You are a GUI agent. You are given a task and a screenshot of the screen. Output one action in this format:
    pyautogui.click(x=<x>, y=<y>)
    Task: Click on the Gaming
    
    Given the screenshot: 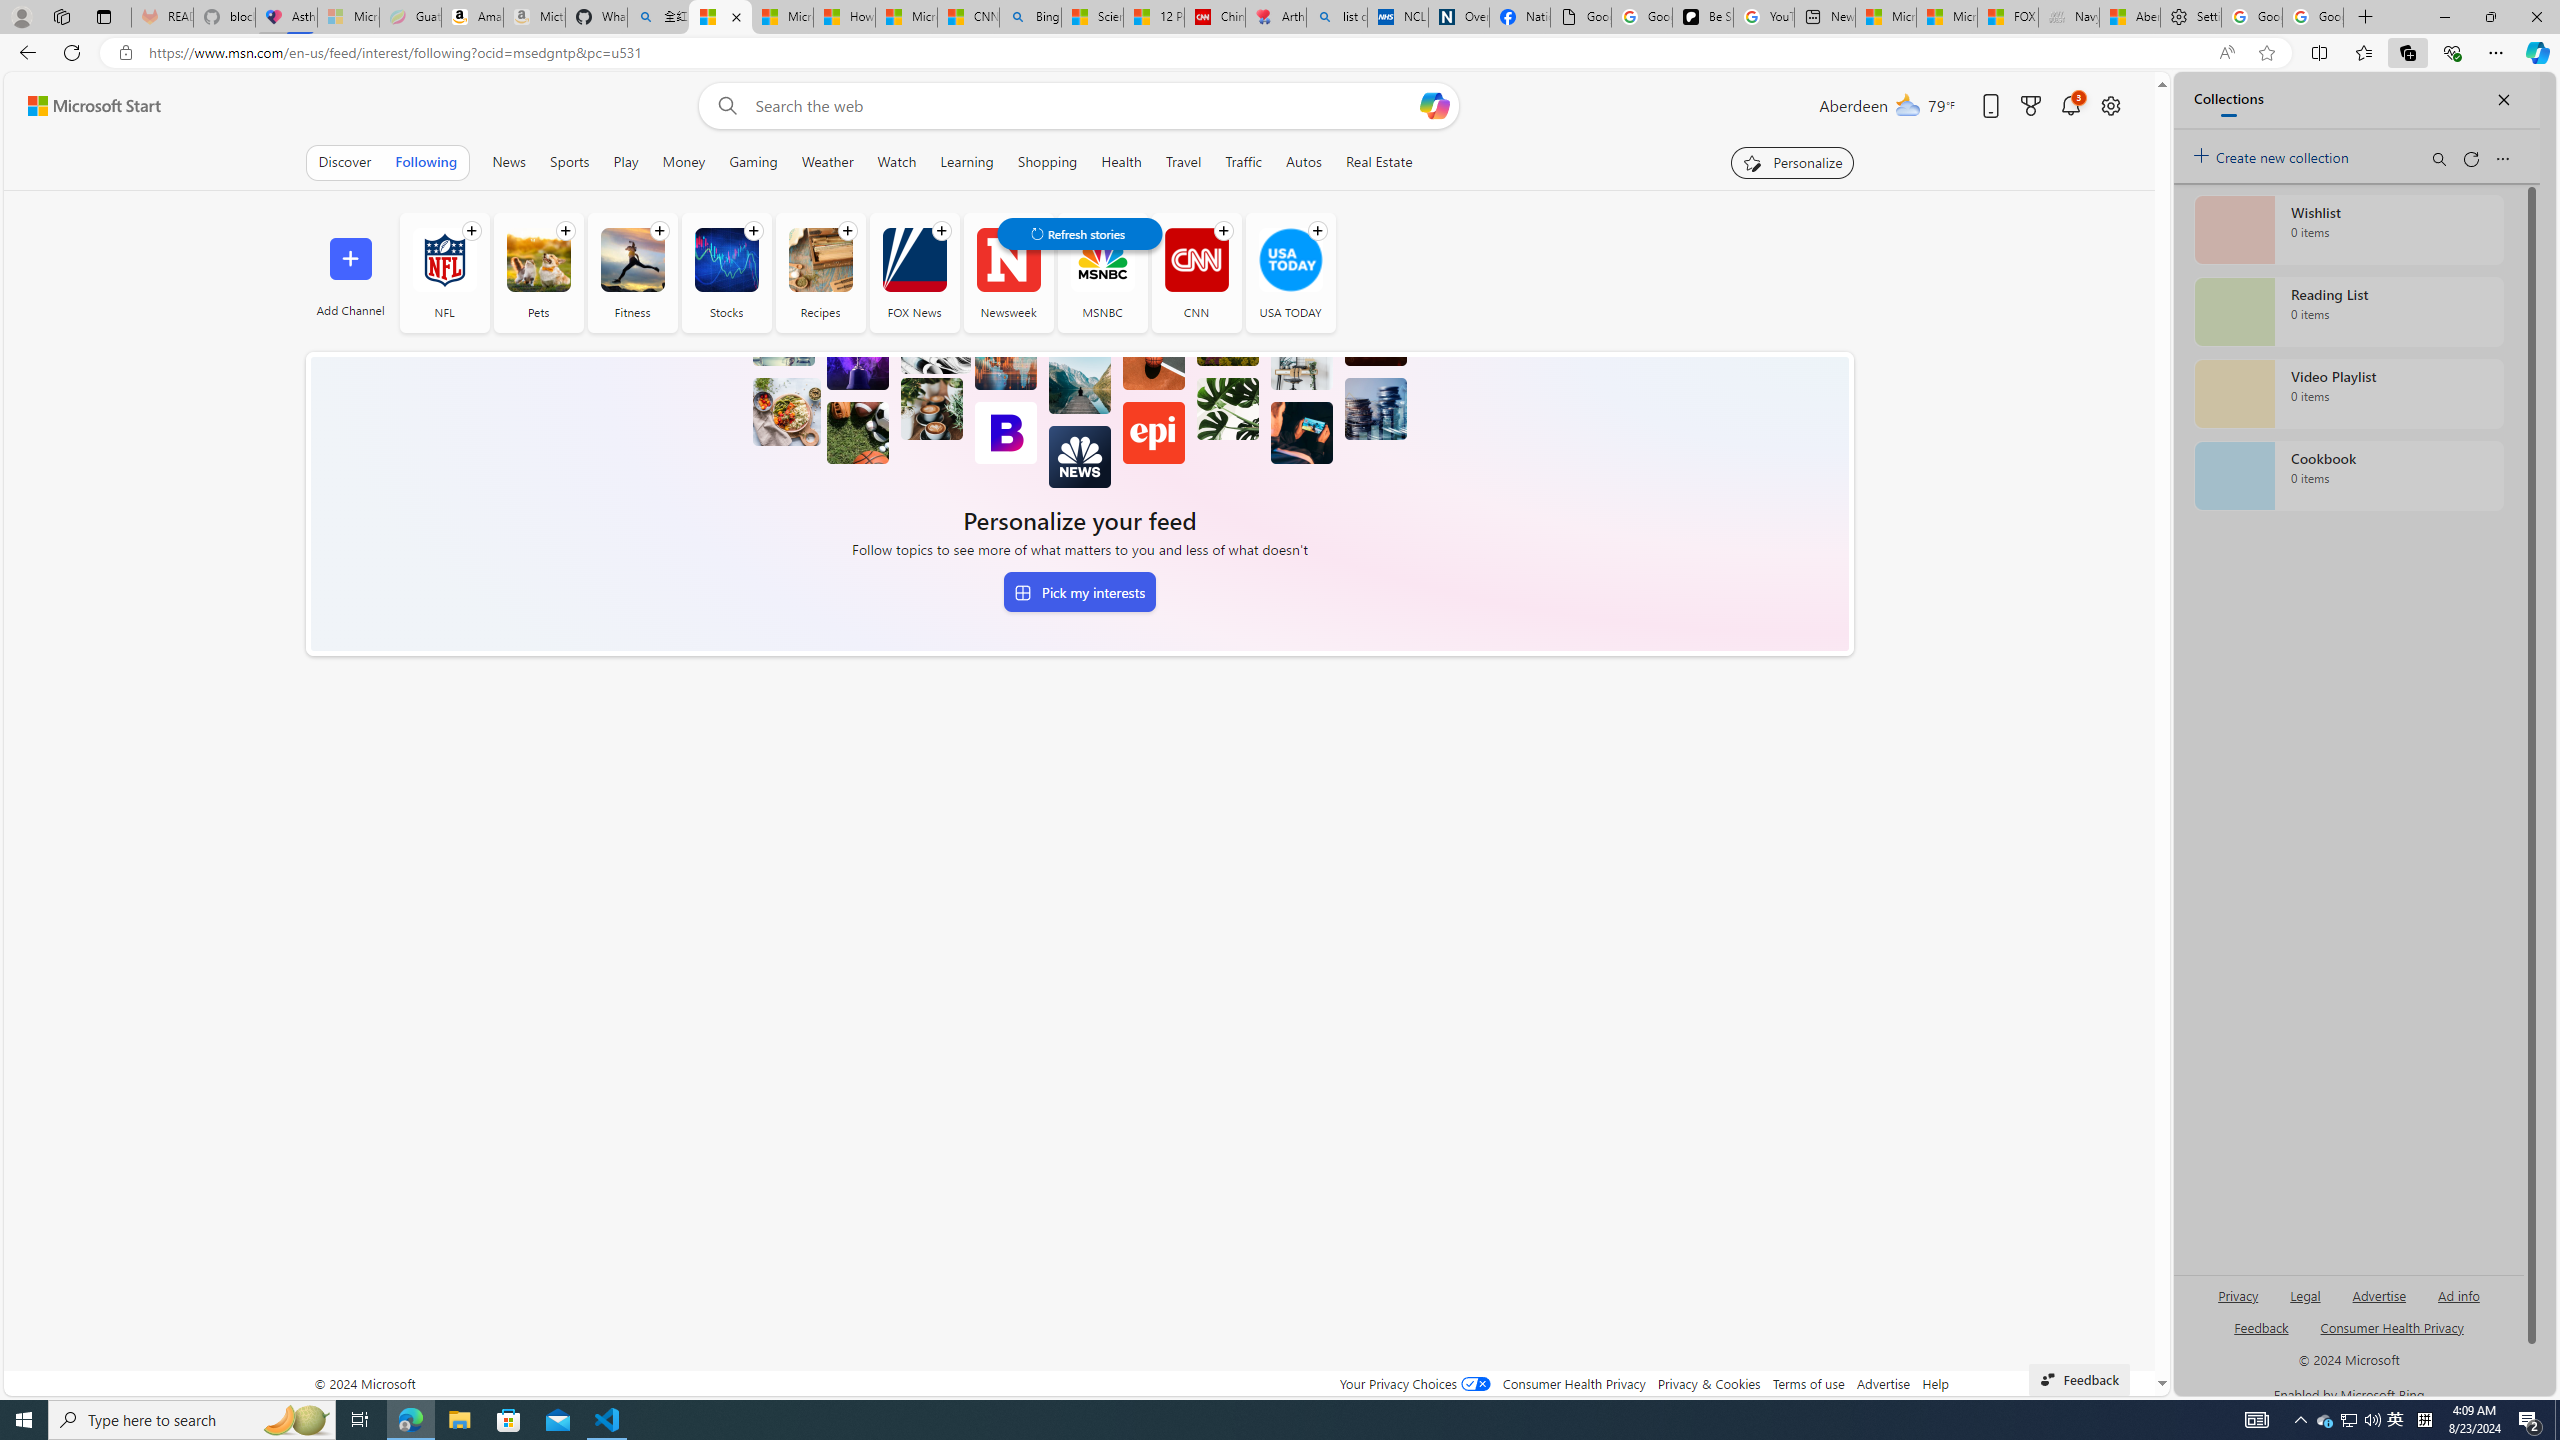 What is the action you would take?
    pyautogui.click(x=754, y=162)
    